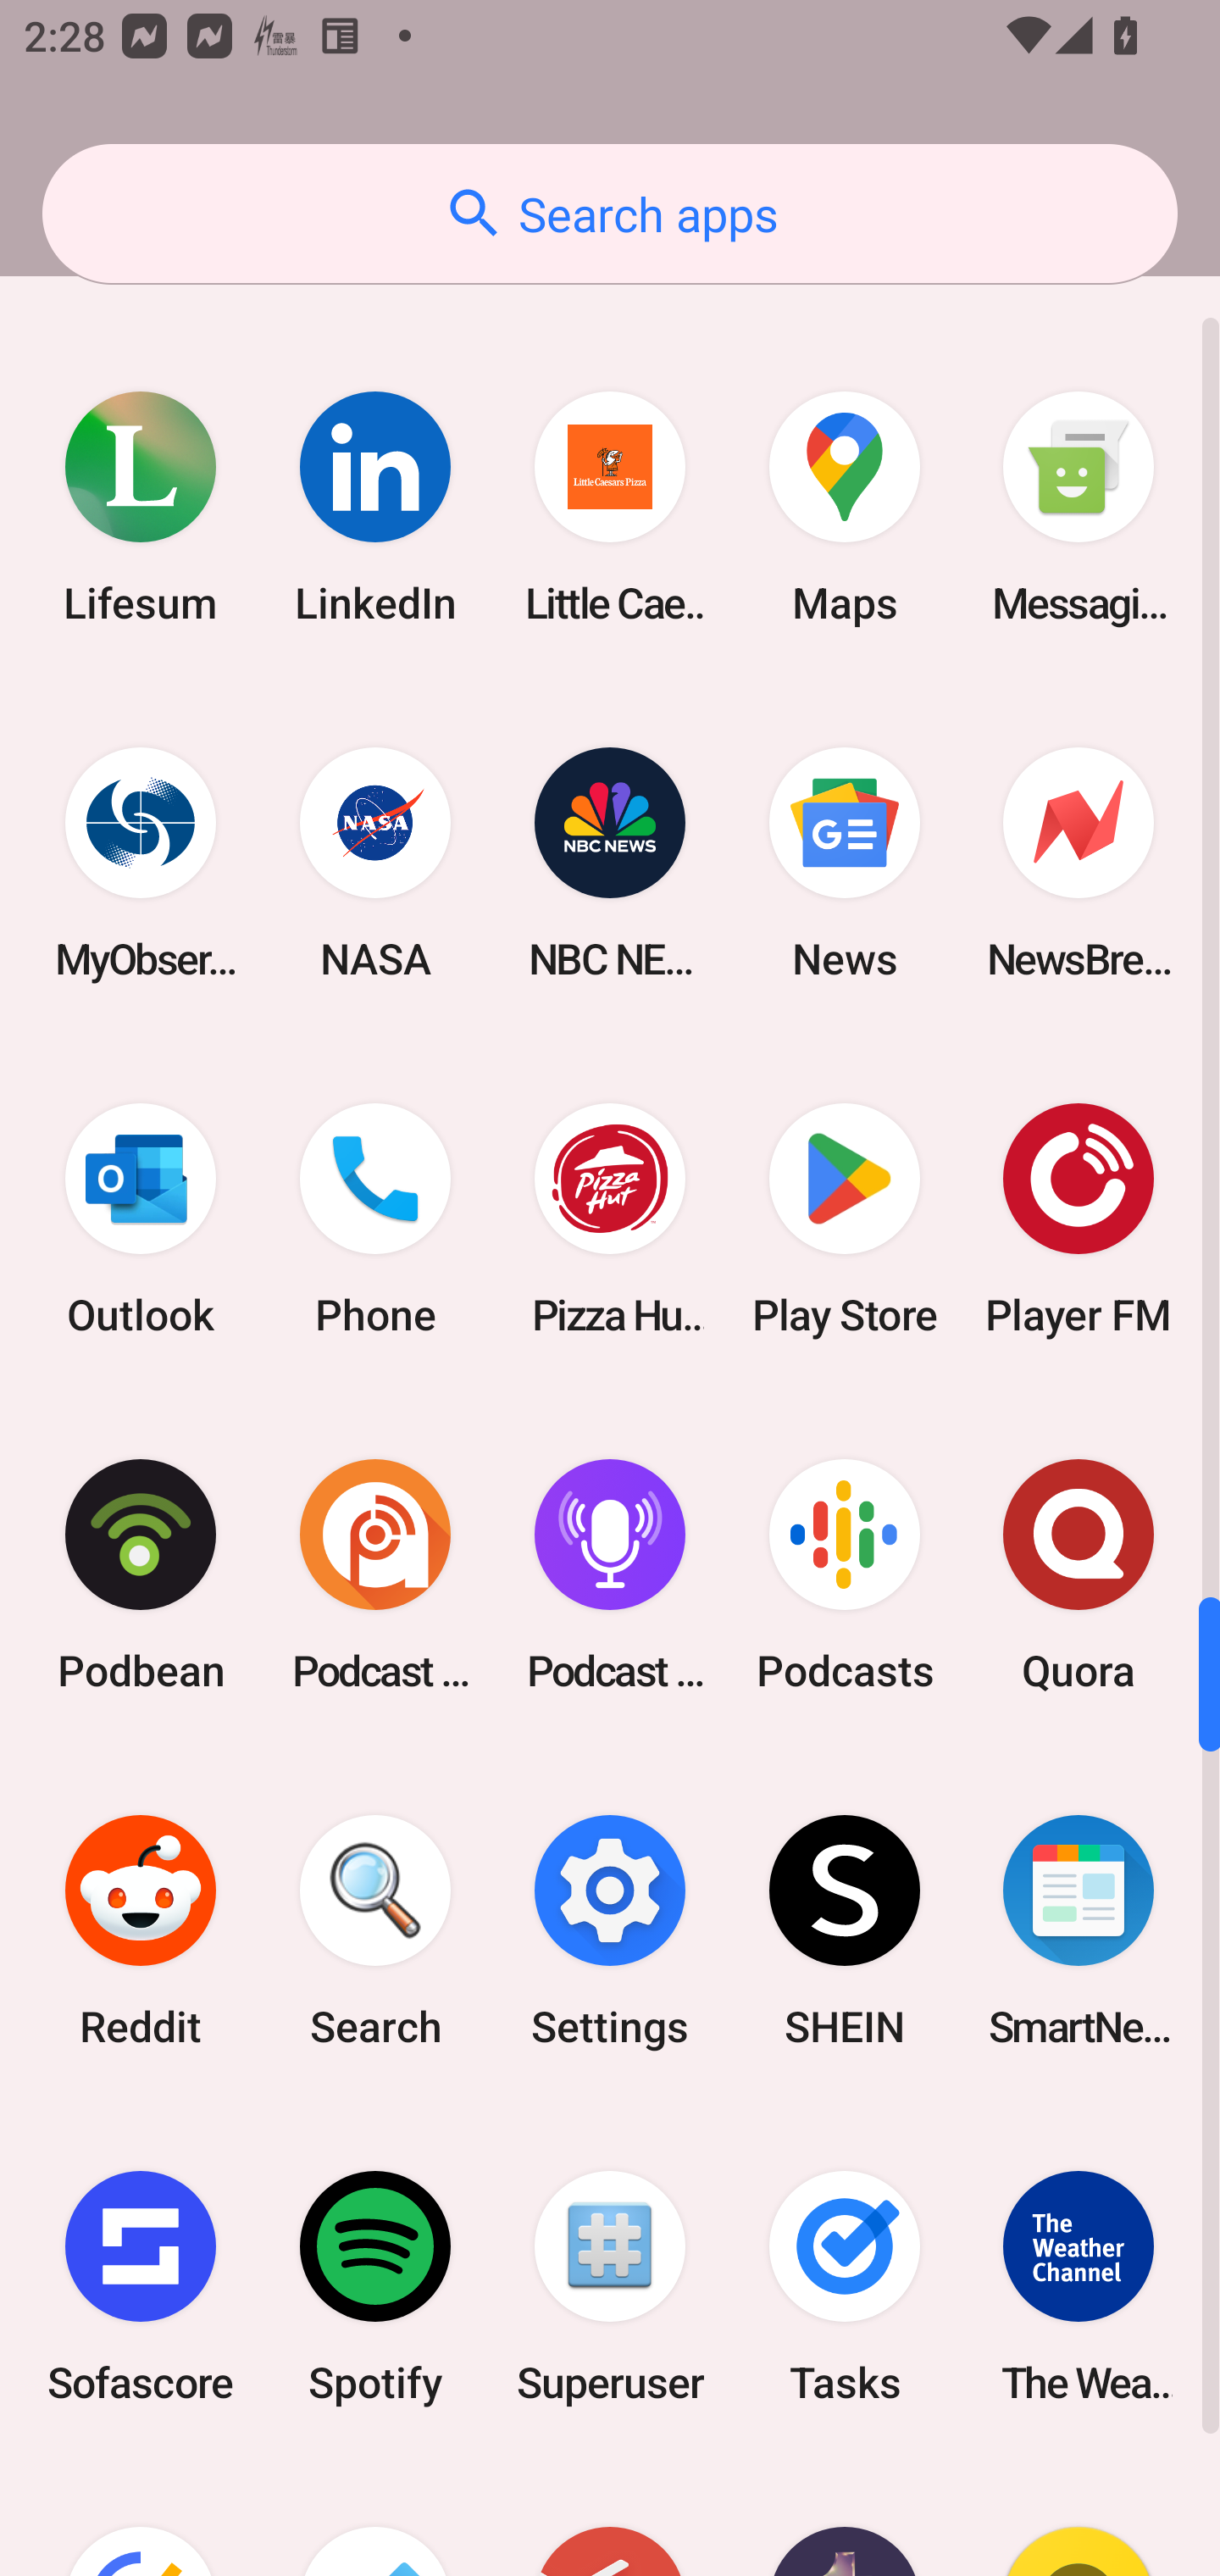 Image resolution: width=1220 pixels, height=2576 pixels. What do you see at coordinates (844, 2287) in the screenshot?
I see `Tasks` at bounding box center [844, 2287].